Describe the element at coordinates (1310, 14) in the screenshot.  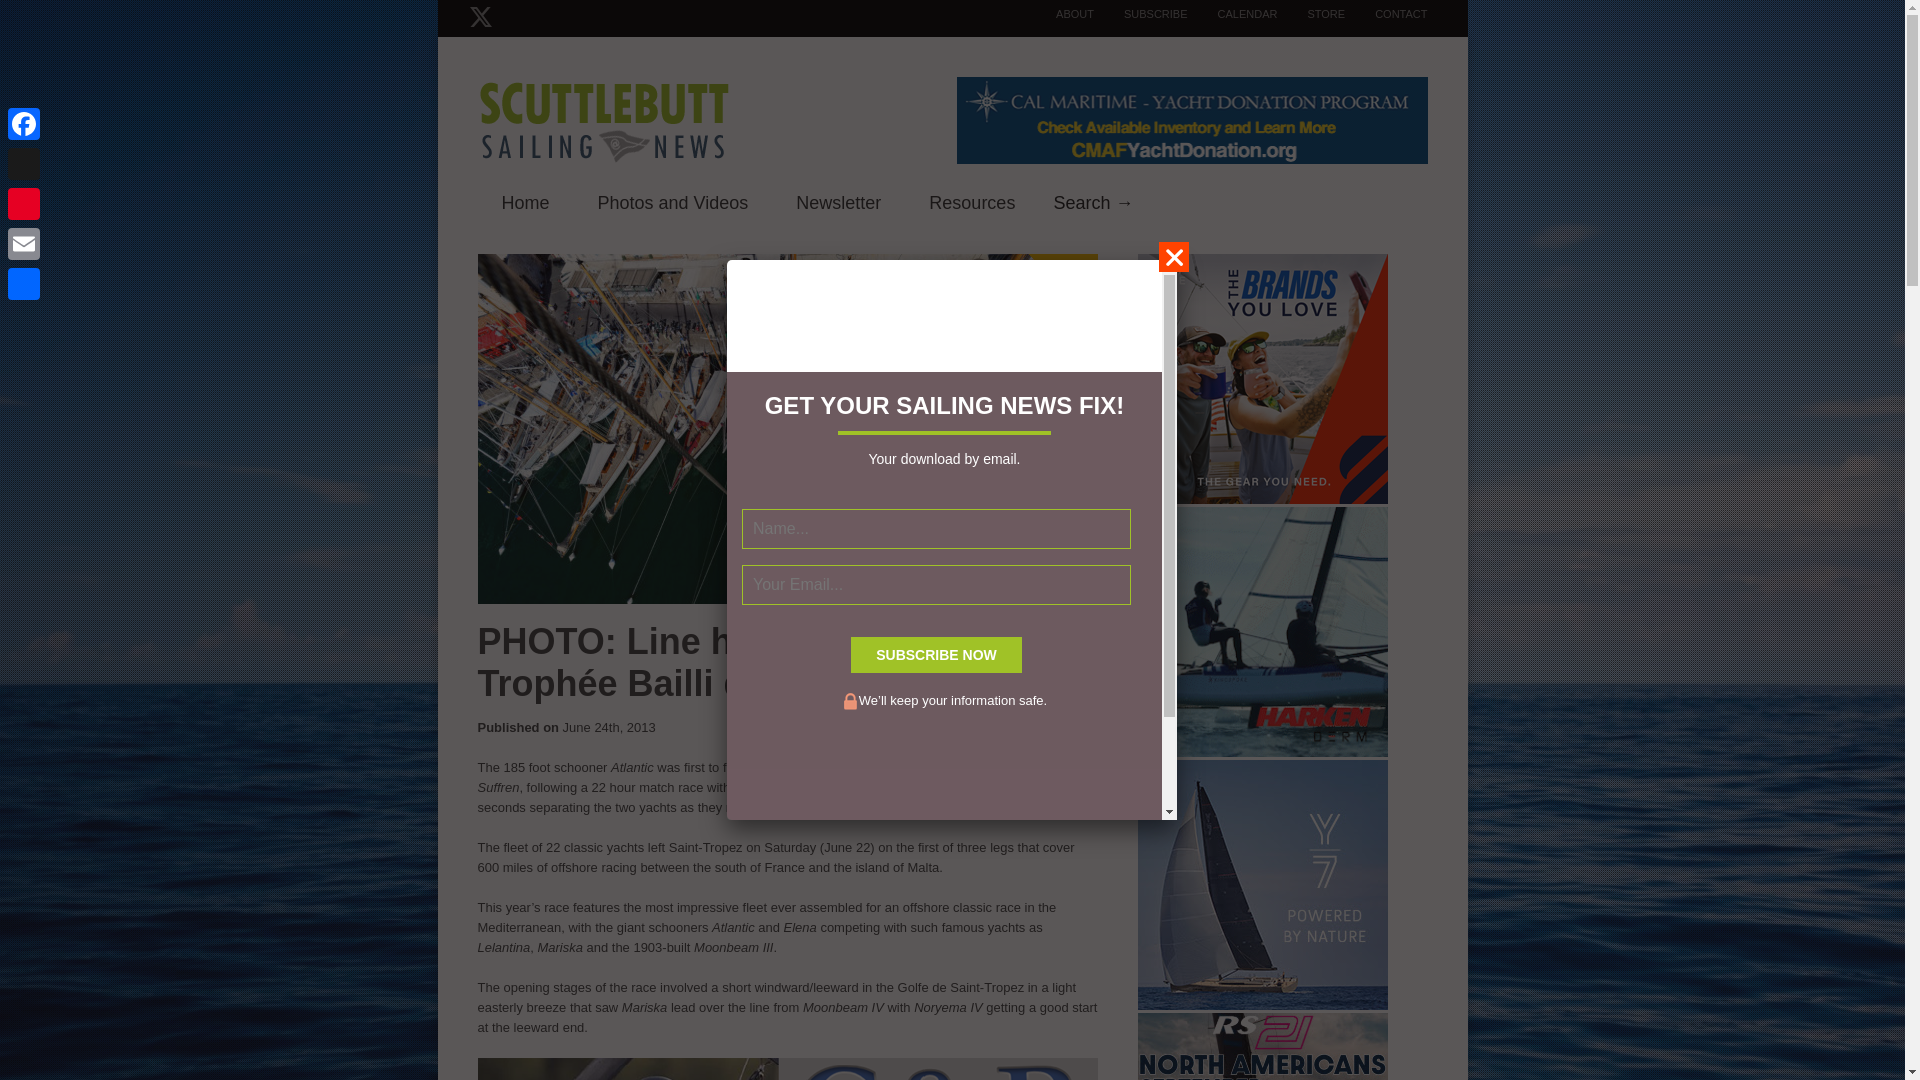
I see `STORE` at that location.